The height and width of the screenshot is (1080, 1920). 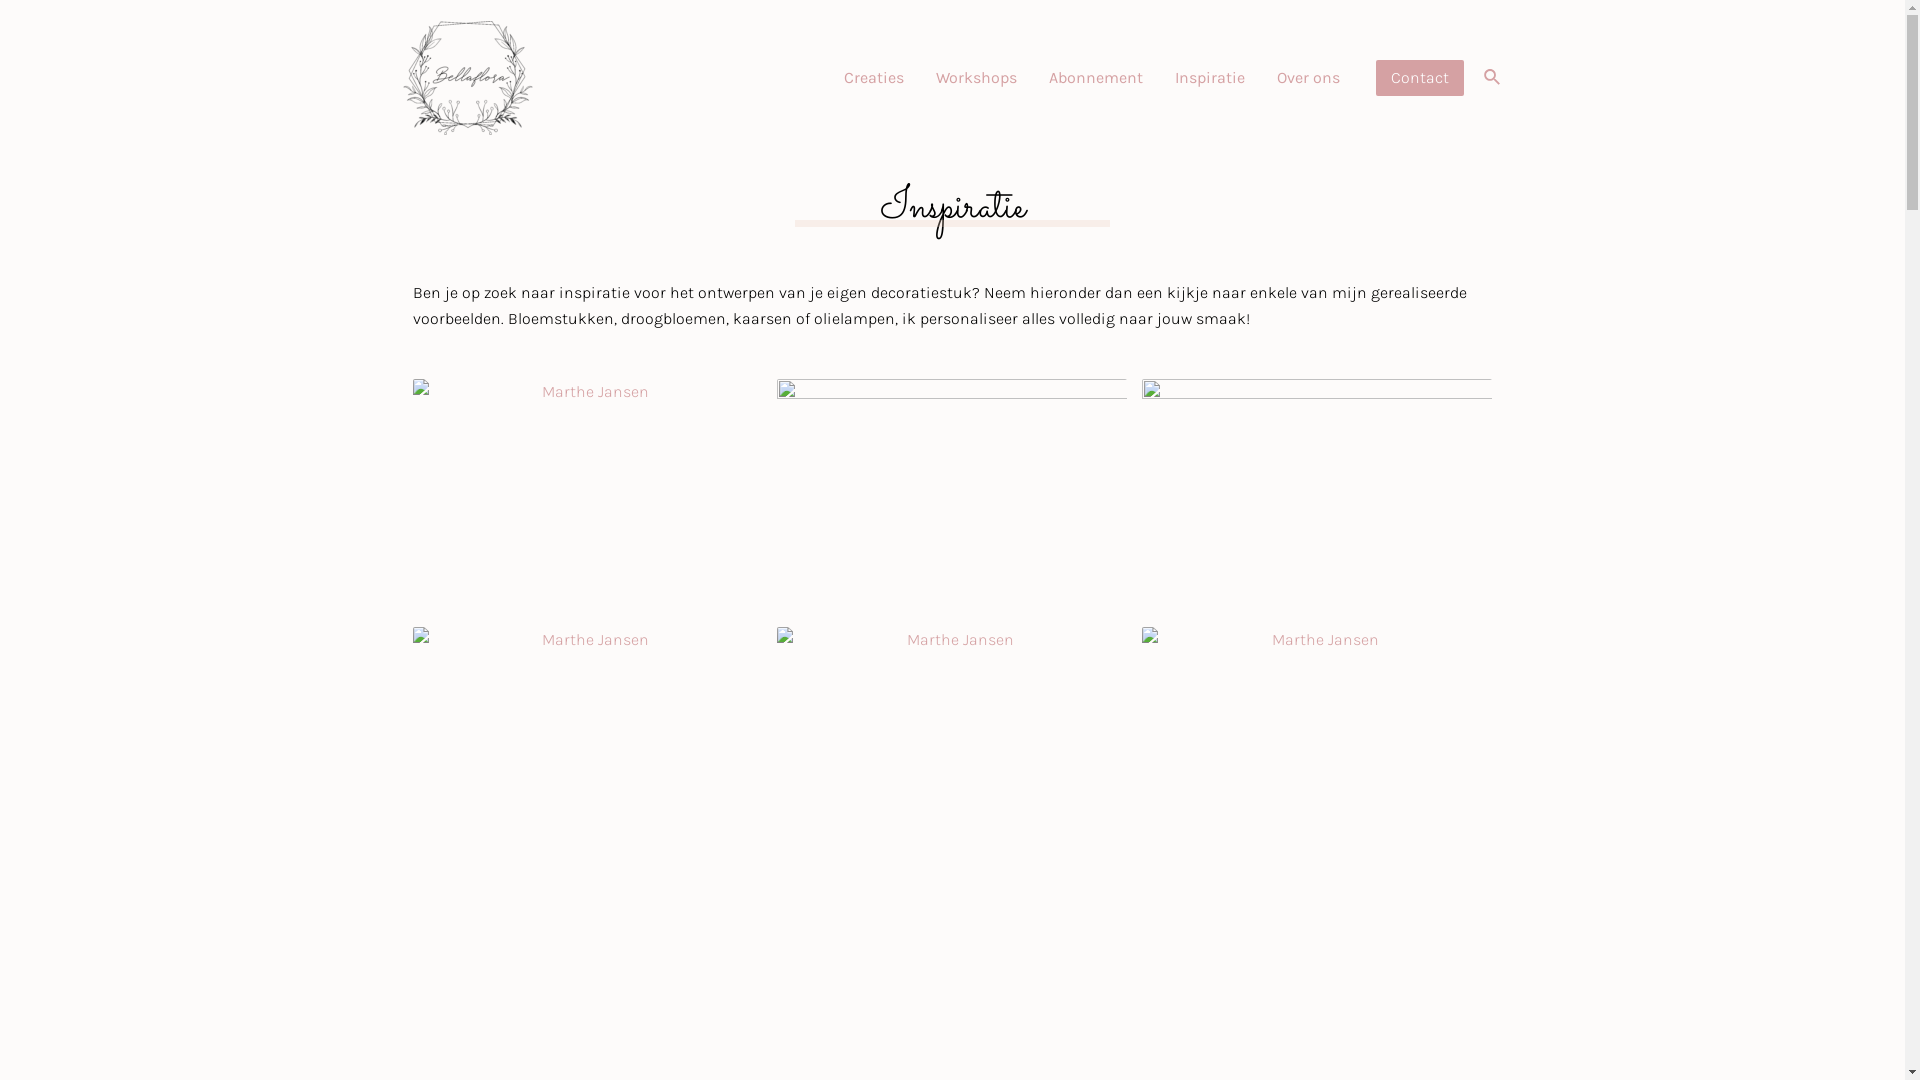 What do you see at coordinates (1308, 78) in the screenshot?
I see `Over ons` at bounding box center [1308, 78].